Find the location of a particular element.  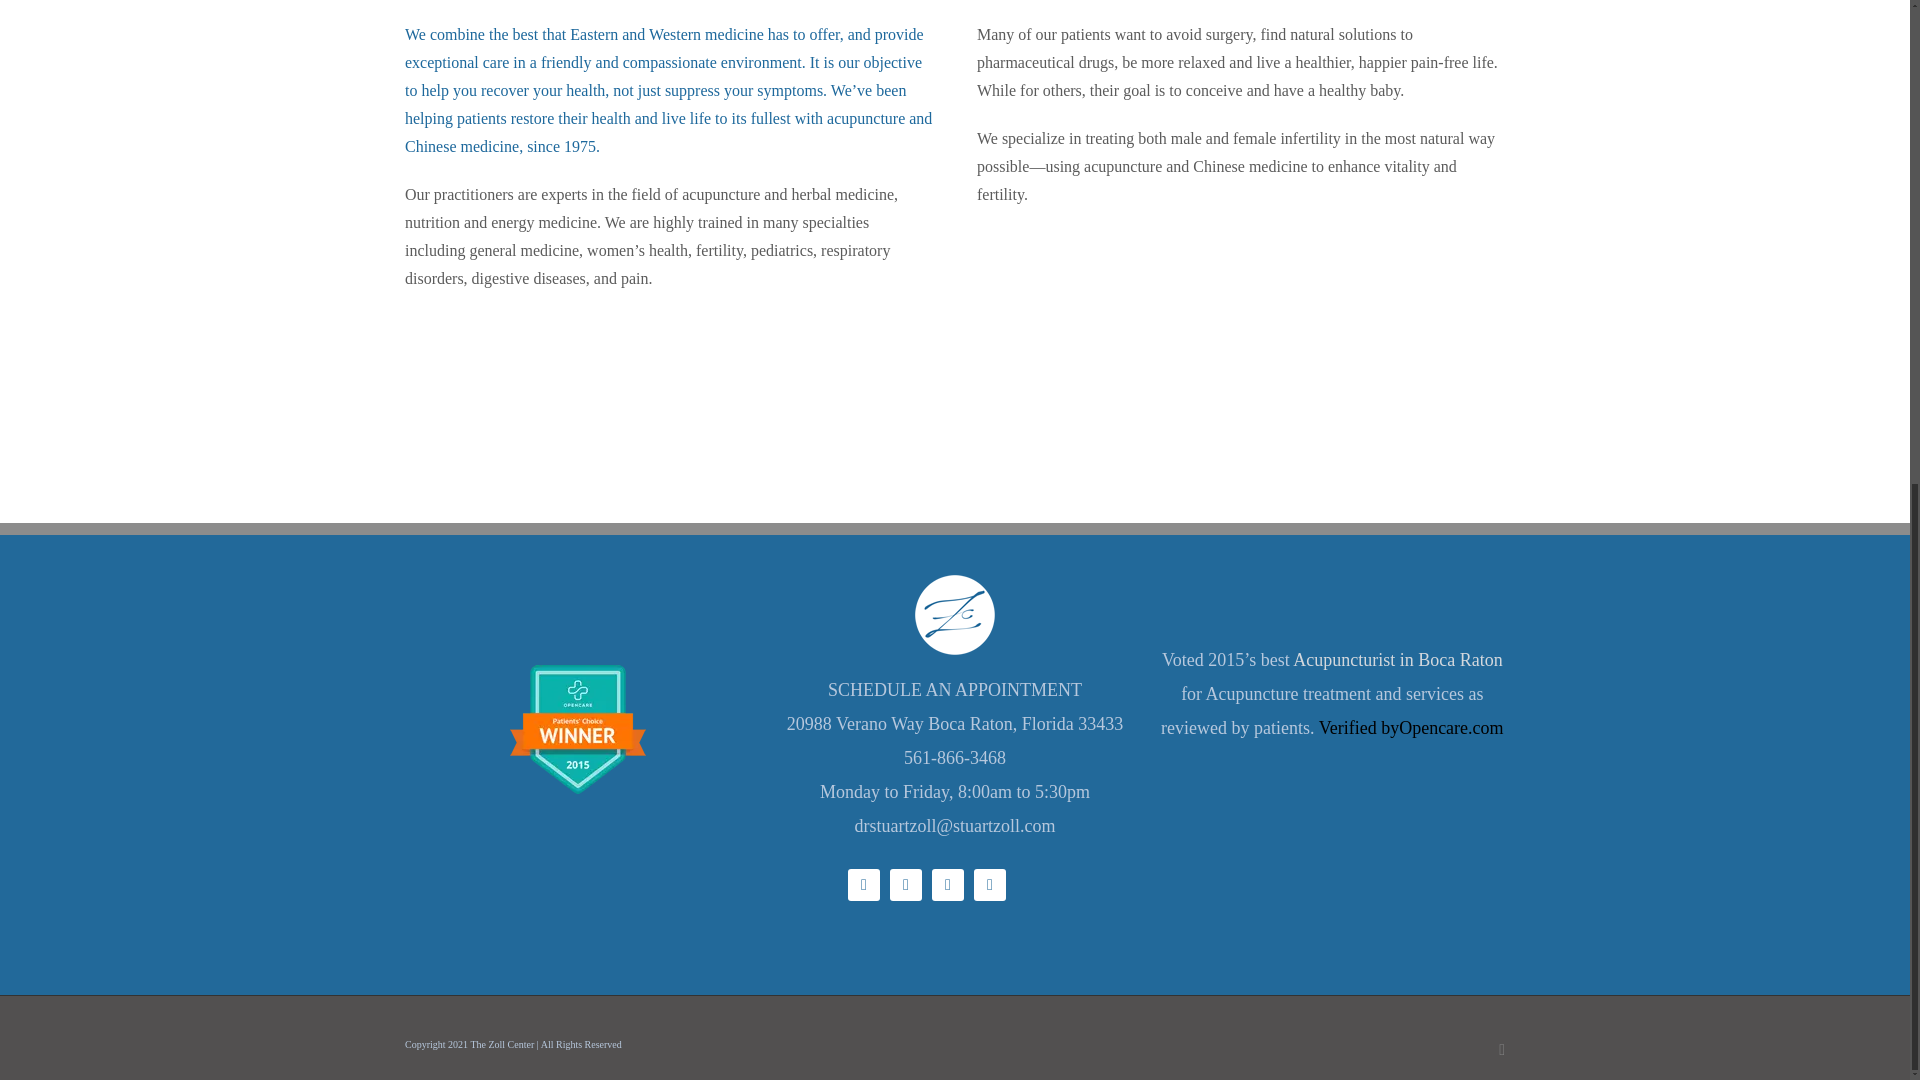

Email is located at coordinates (990, 884).